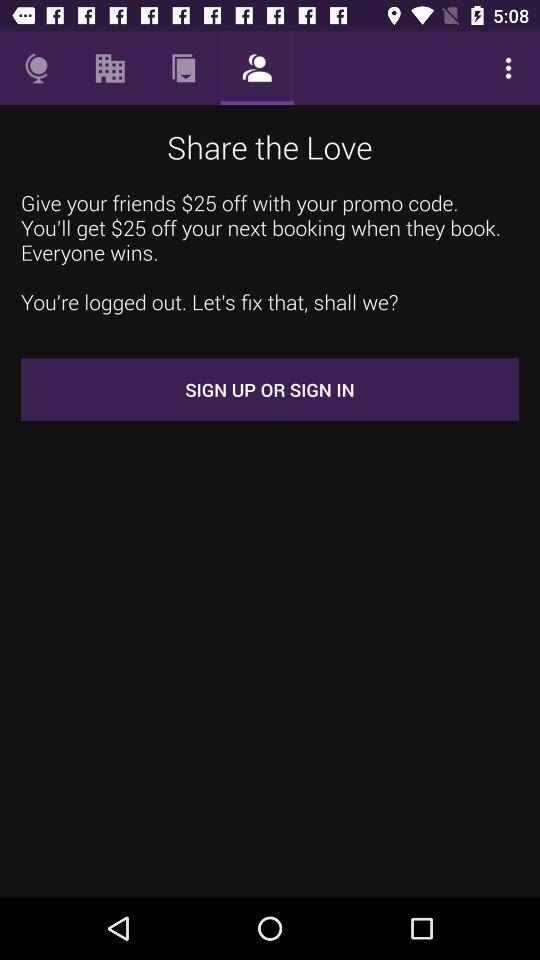 The image size is (540, 960). Describe the element at coordinates (270, 390) in the screenshot. I see `turn off icon below give your friends` at that location.